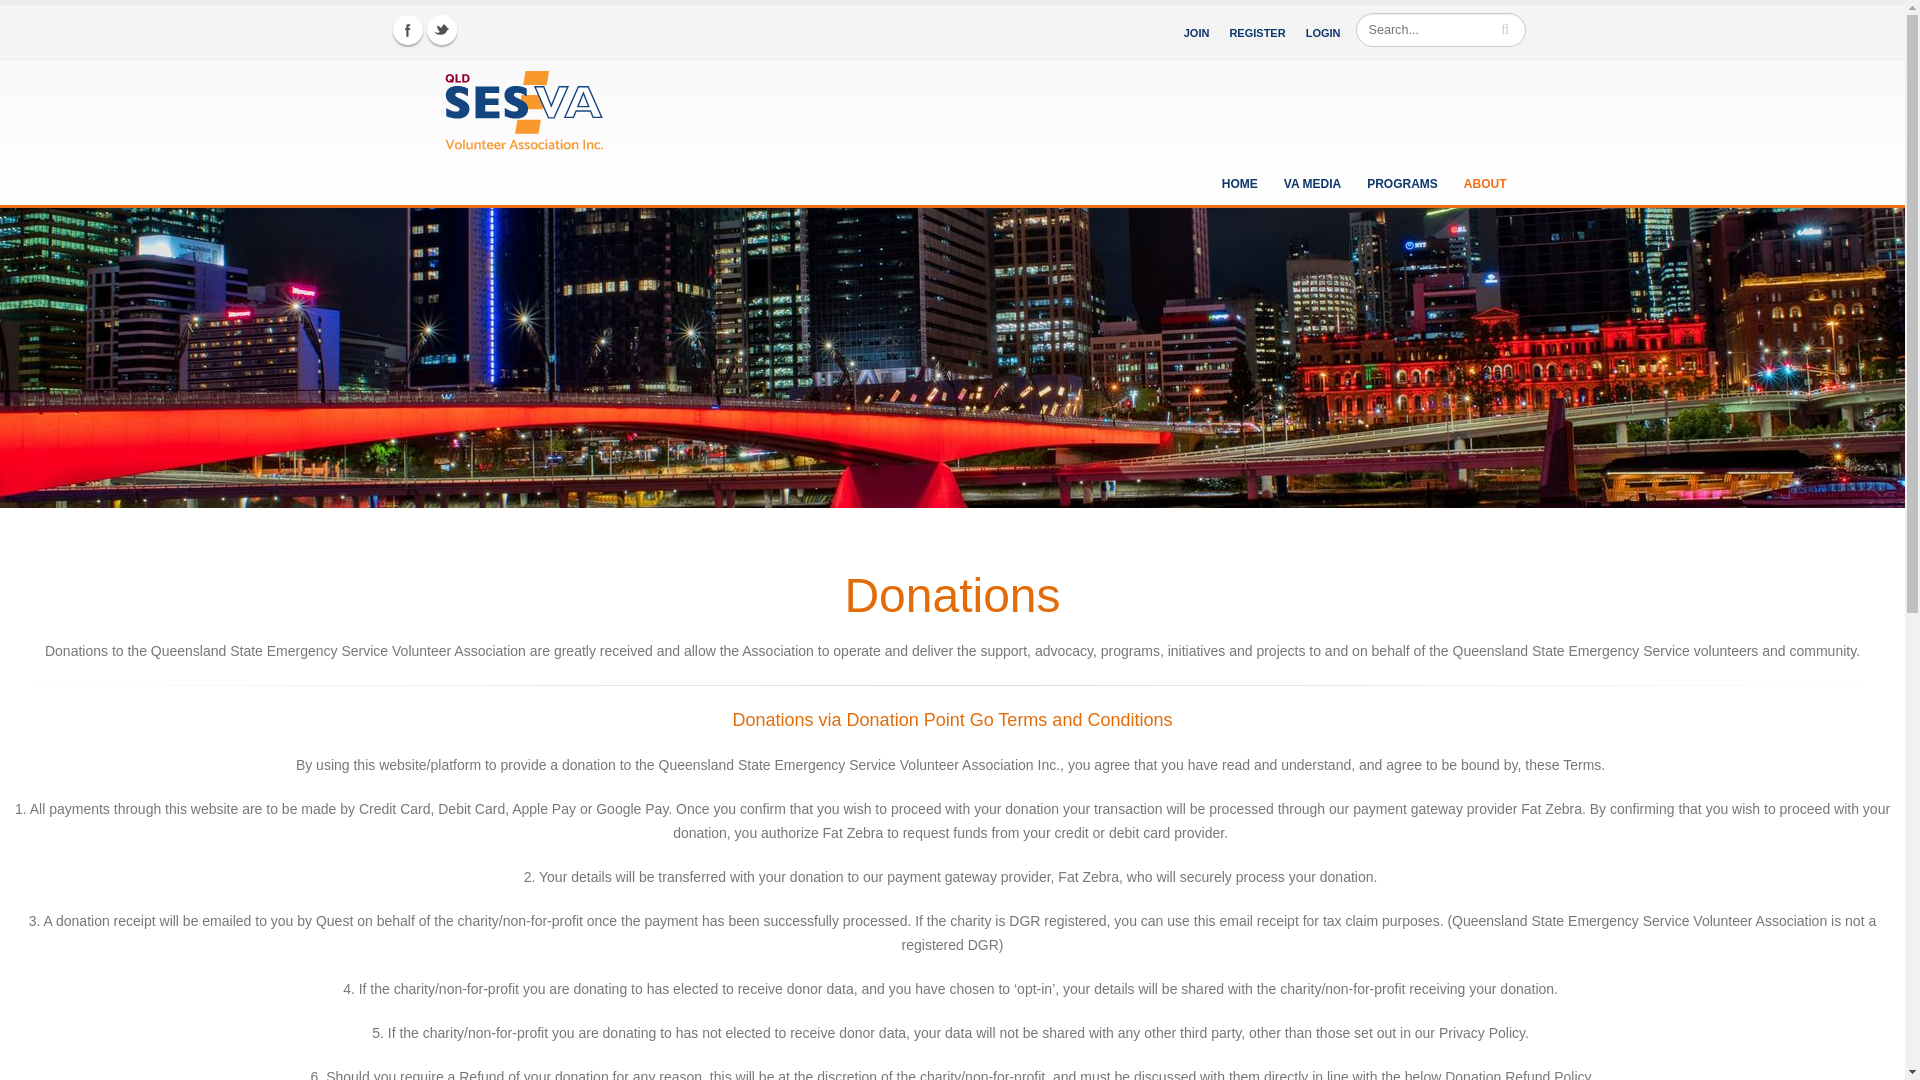 The image size is (1920, 1080). Describe the element at coordinates (1322, 32) in the screenshot. I see `LOGIN` at that location.